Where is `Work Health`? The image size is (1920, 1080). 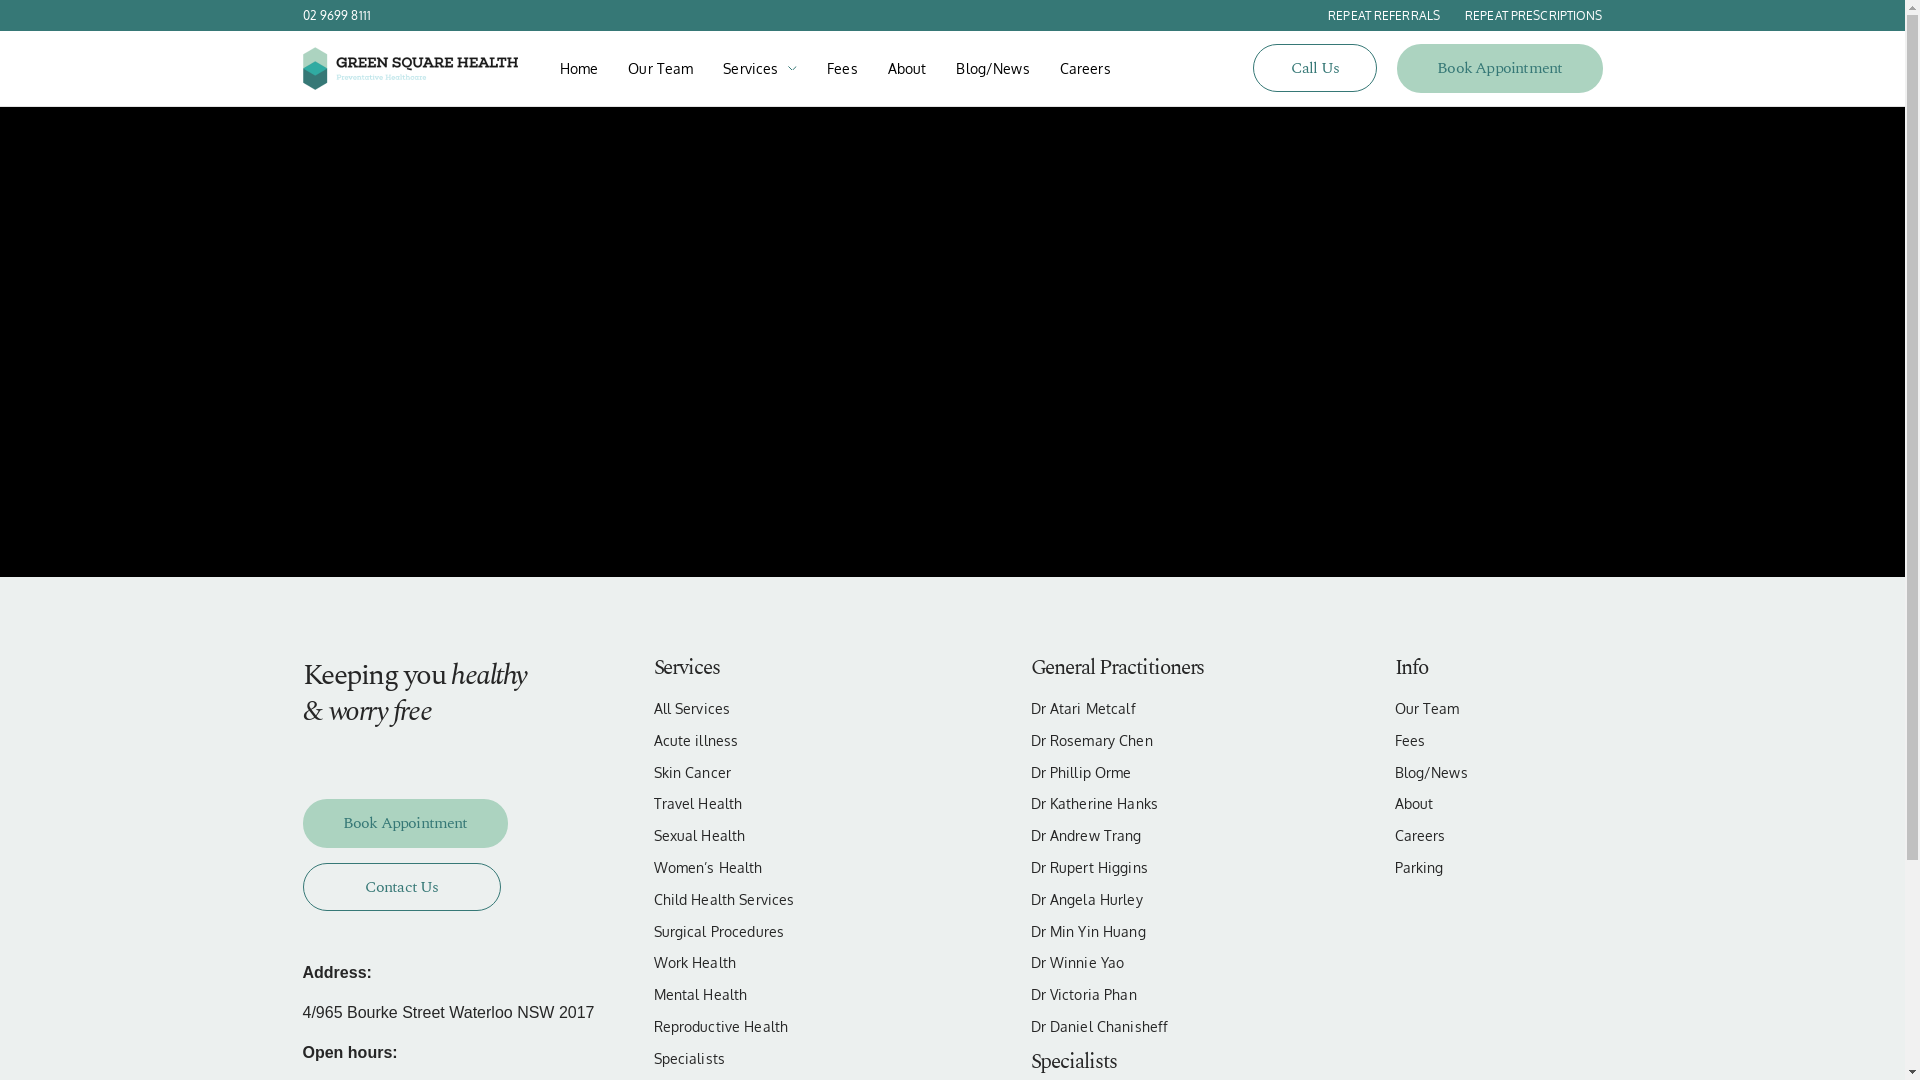 Work Health is located at coordinates (754, 964).